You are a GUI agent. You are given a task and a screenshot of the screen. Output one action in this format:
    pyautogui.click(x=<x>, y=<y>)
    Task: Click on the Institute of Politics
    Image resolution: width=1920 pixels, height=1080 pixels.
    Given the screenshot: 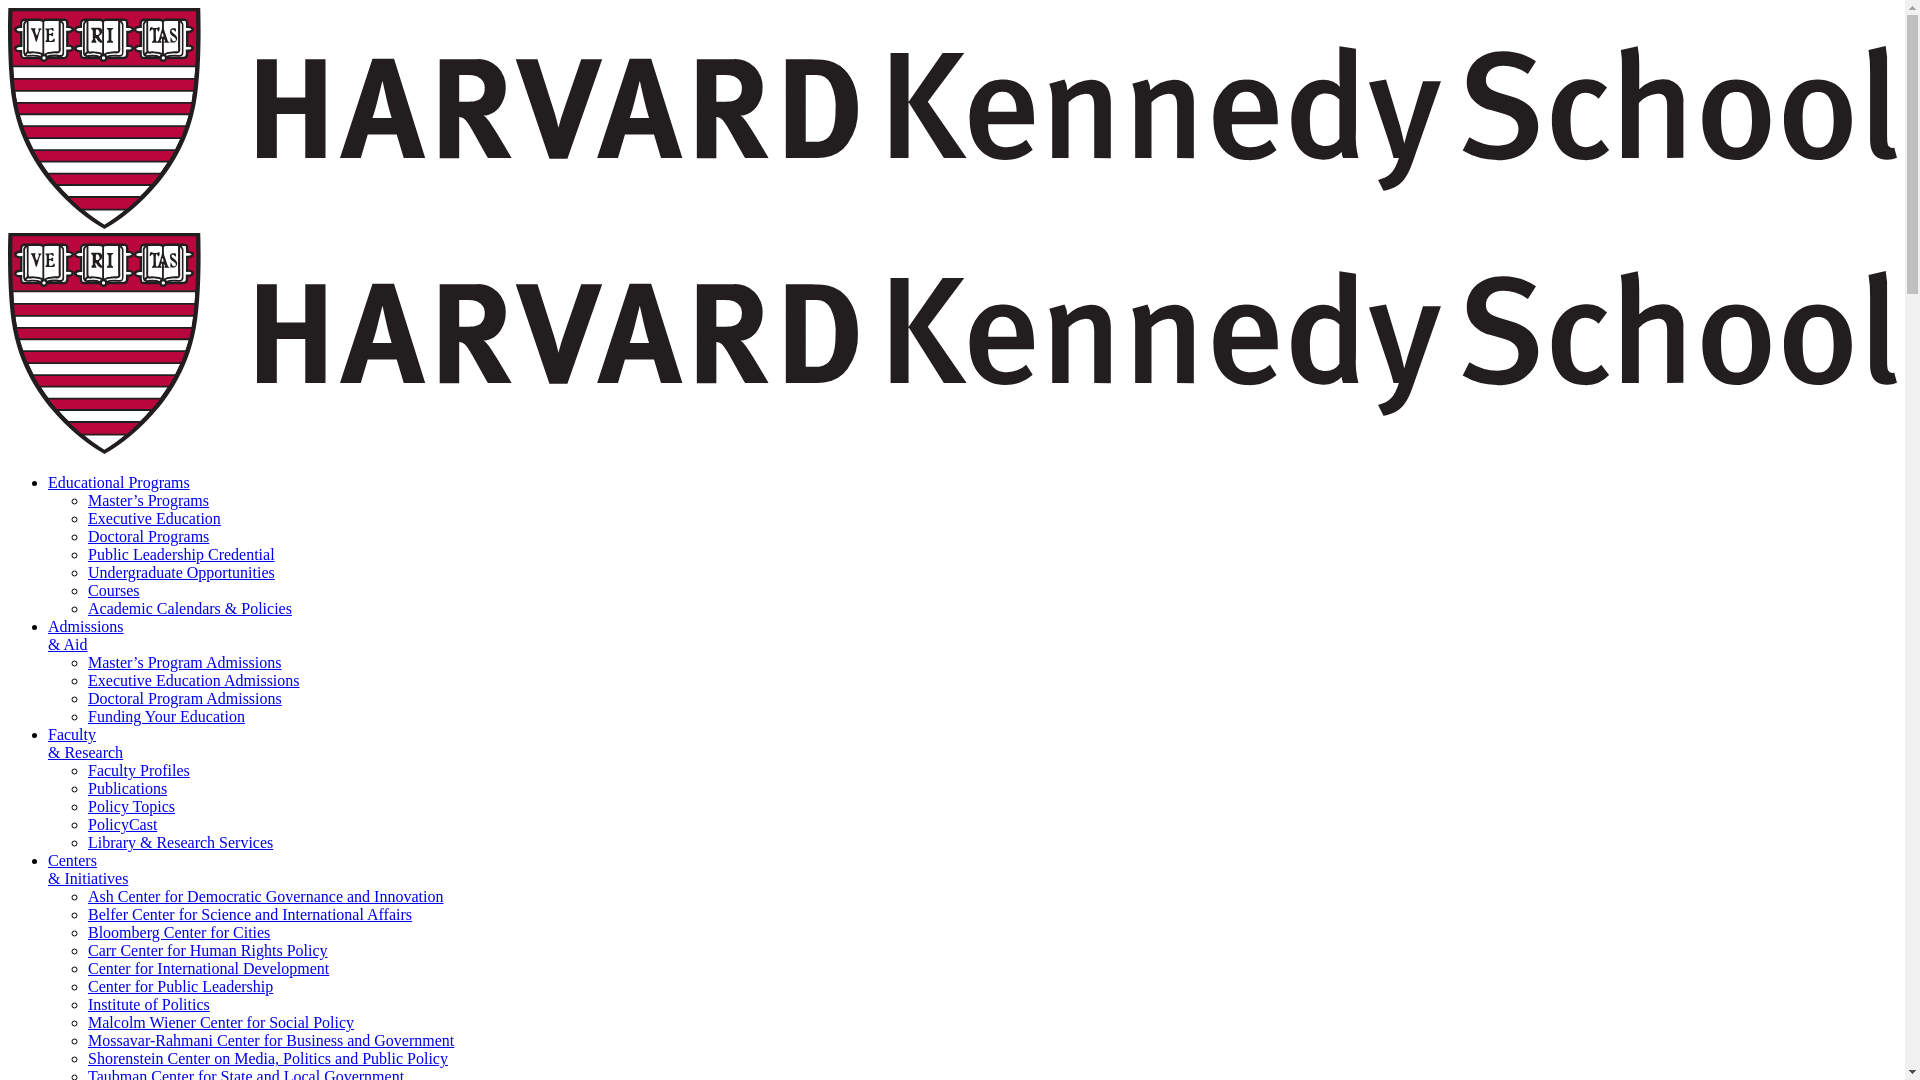 What is the action you would take?
    pyautogui.click(x=148, y=1004)
    